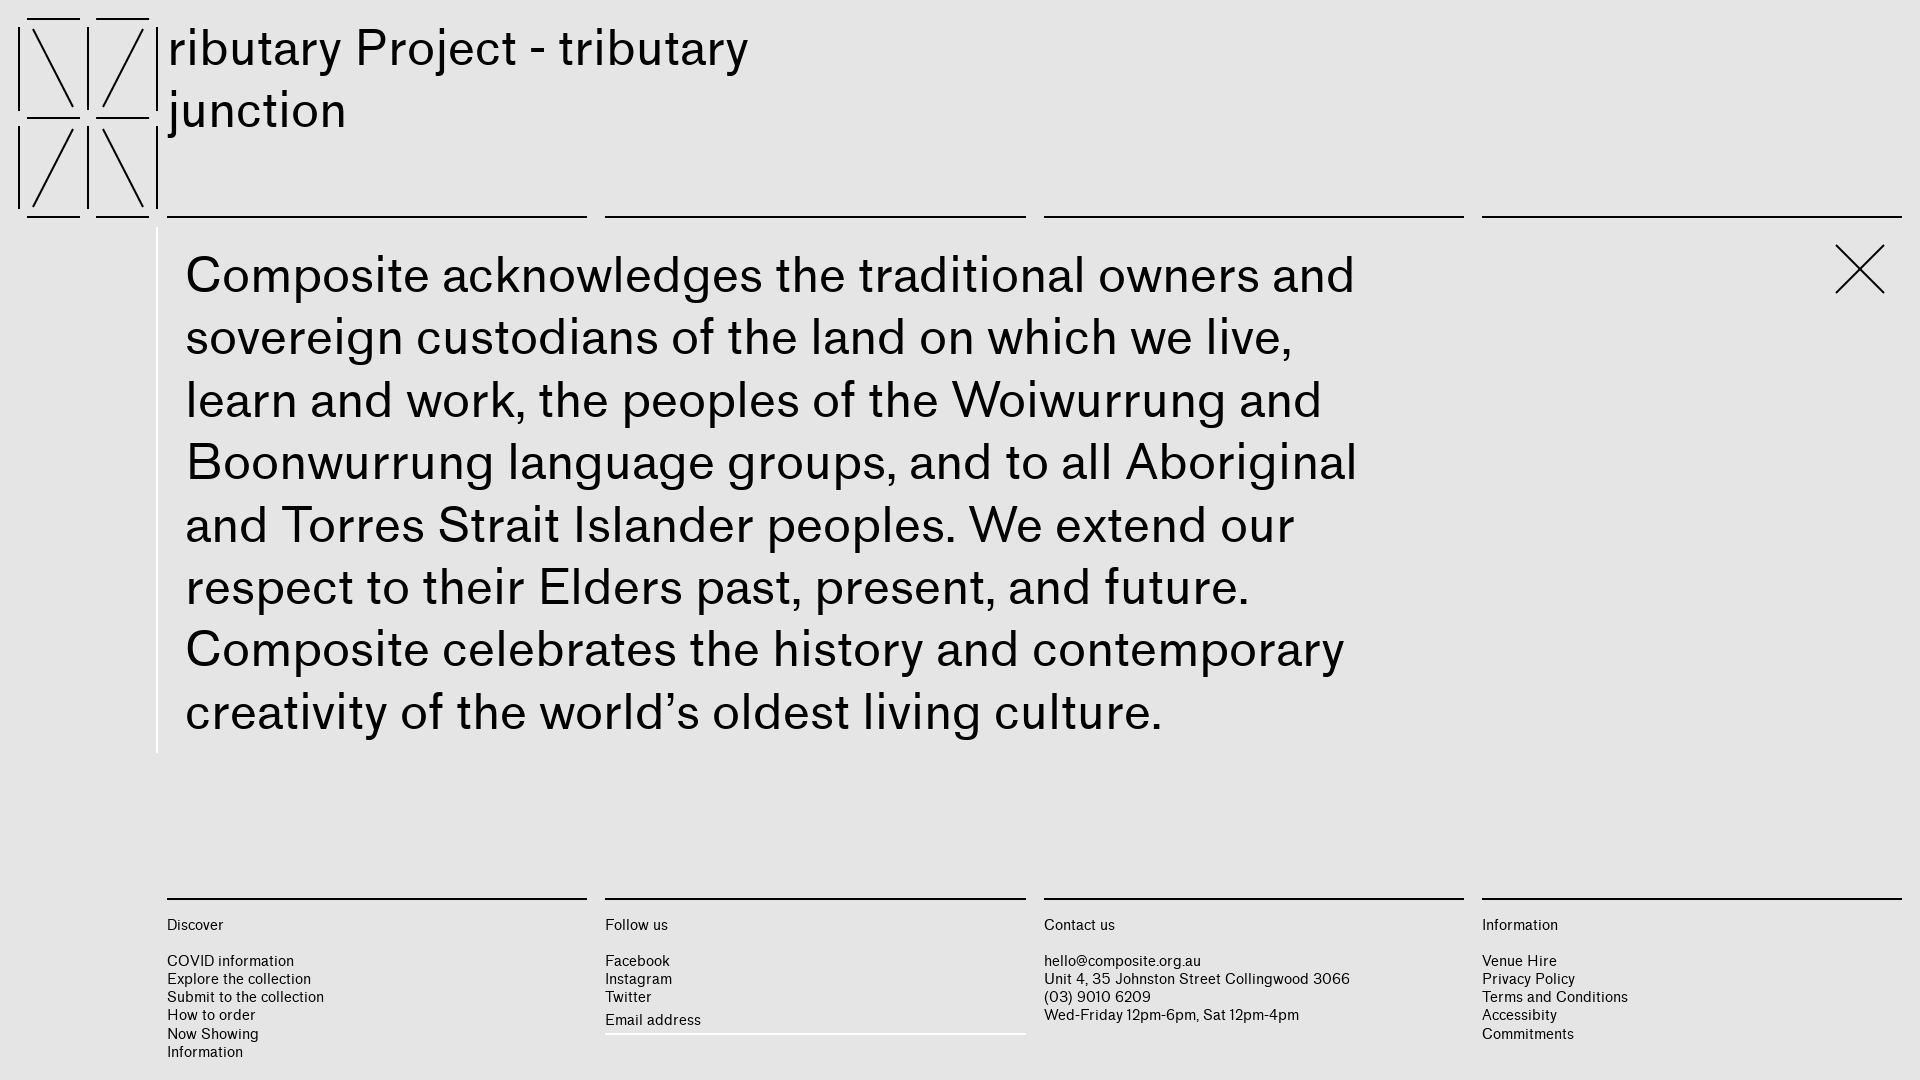 The width and height of the screenshot is (1920, 1080). Describe the element at coordinates (1520, 962) in the screenshot. I see `Venue Hire` at that location.